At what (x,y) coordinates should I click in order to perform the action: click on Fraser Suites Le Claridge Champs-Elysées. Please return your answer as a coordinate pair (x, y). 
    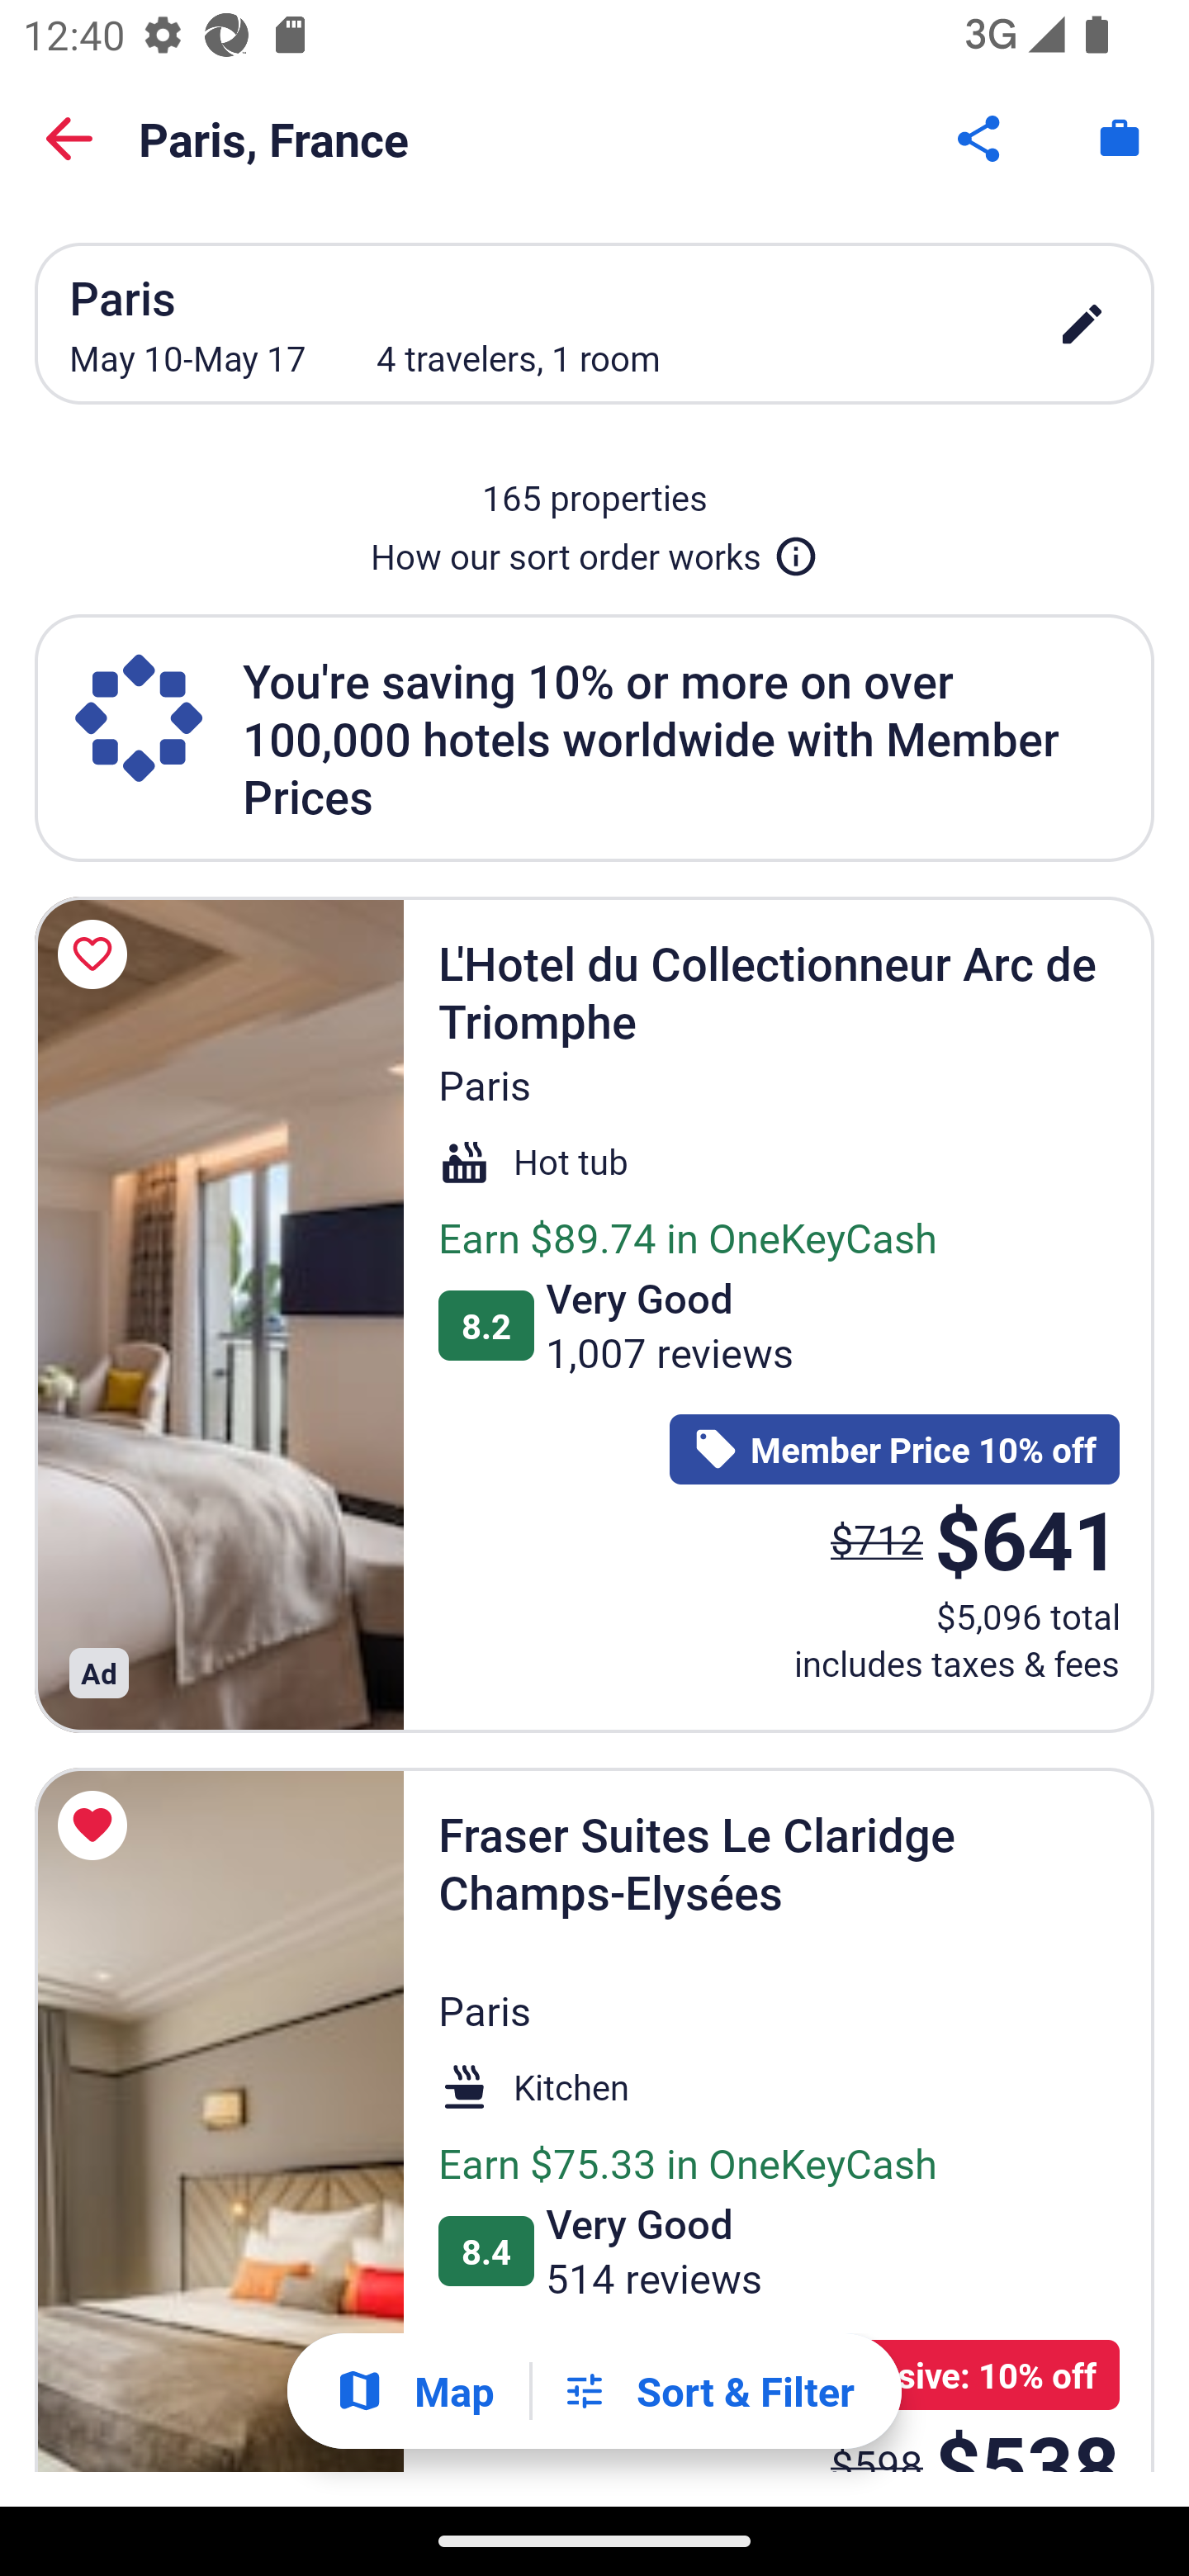
    Looking at the image, I should click on (219, 2120).